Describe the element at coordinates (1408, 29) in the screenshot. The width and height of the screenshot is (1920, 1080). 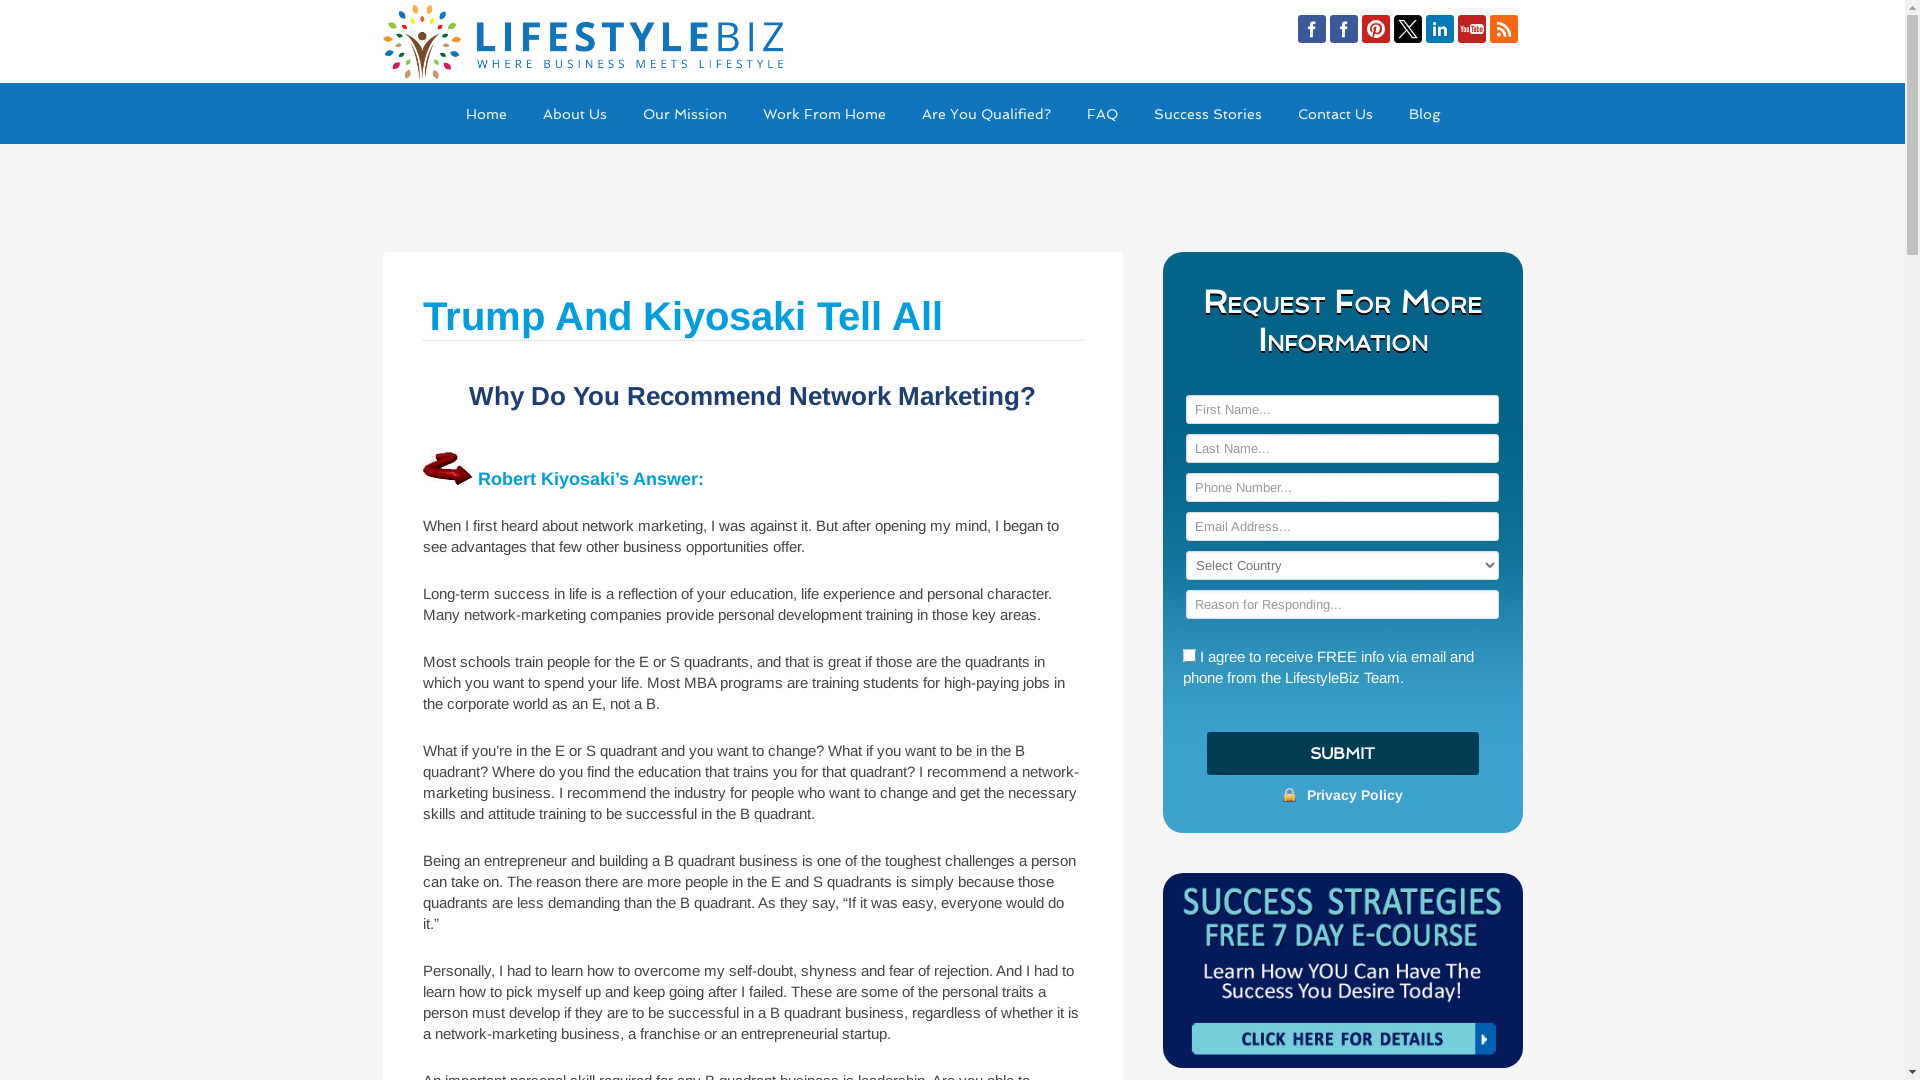
I see `X` at that location.